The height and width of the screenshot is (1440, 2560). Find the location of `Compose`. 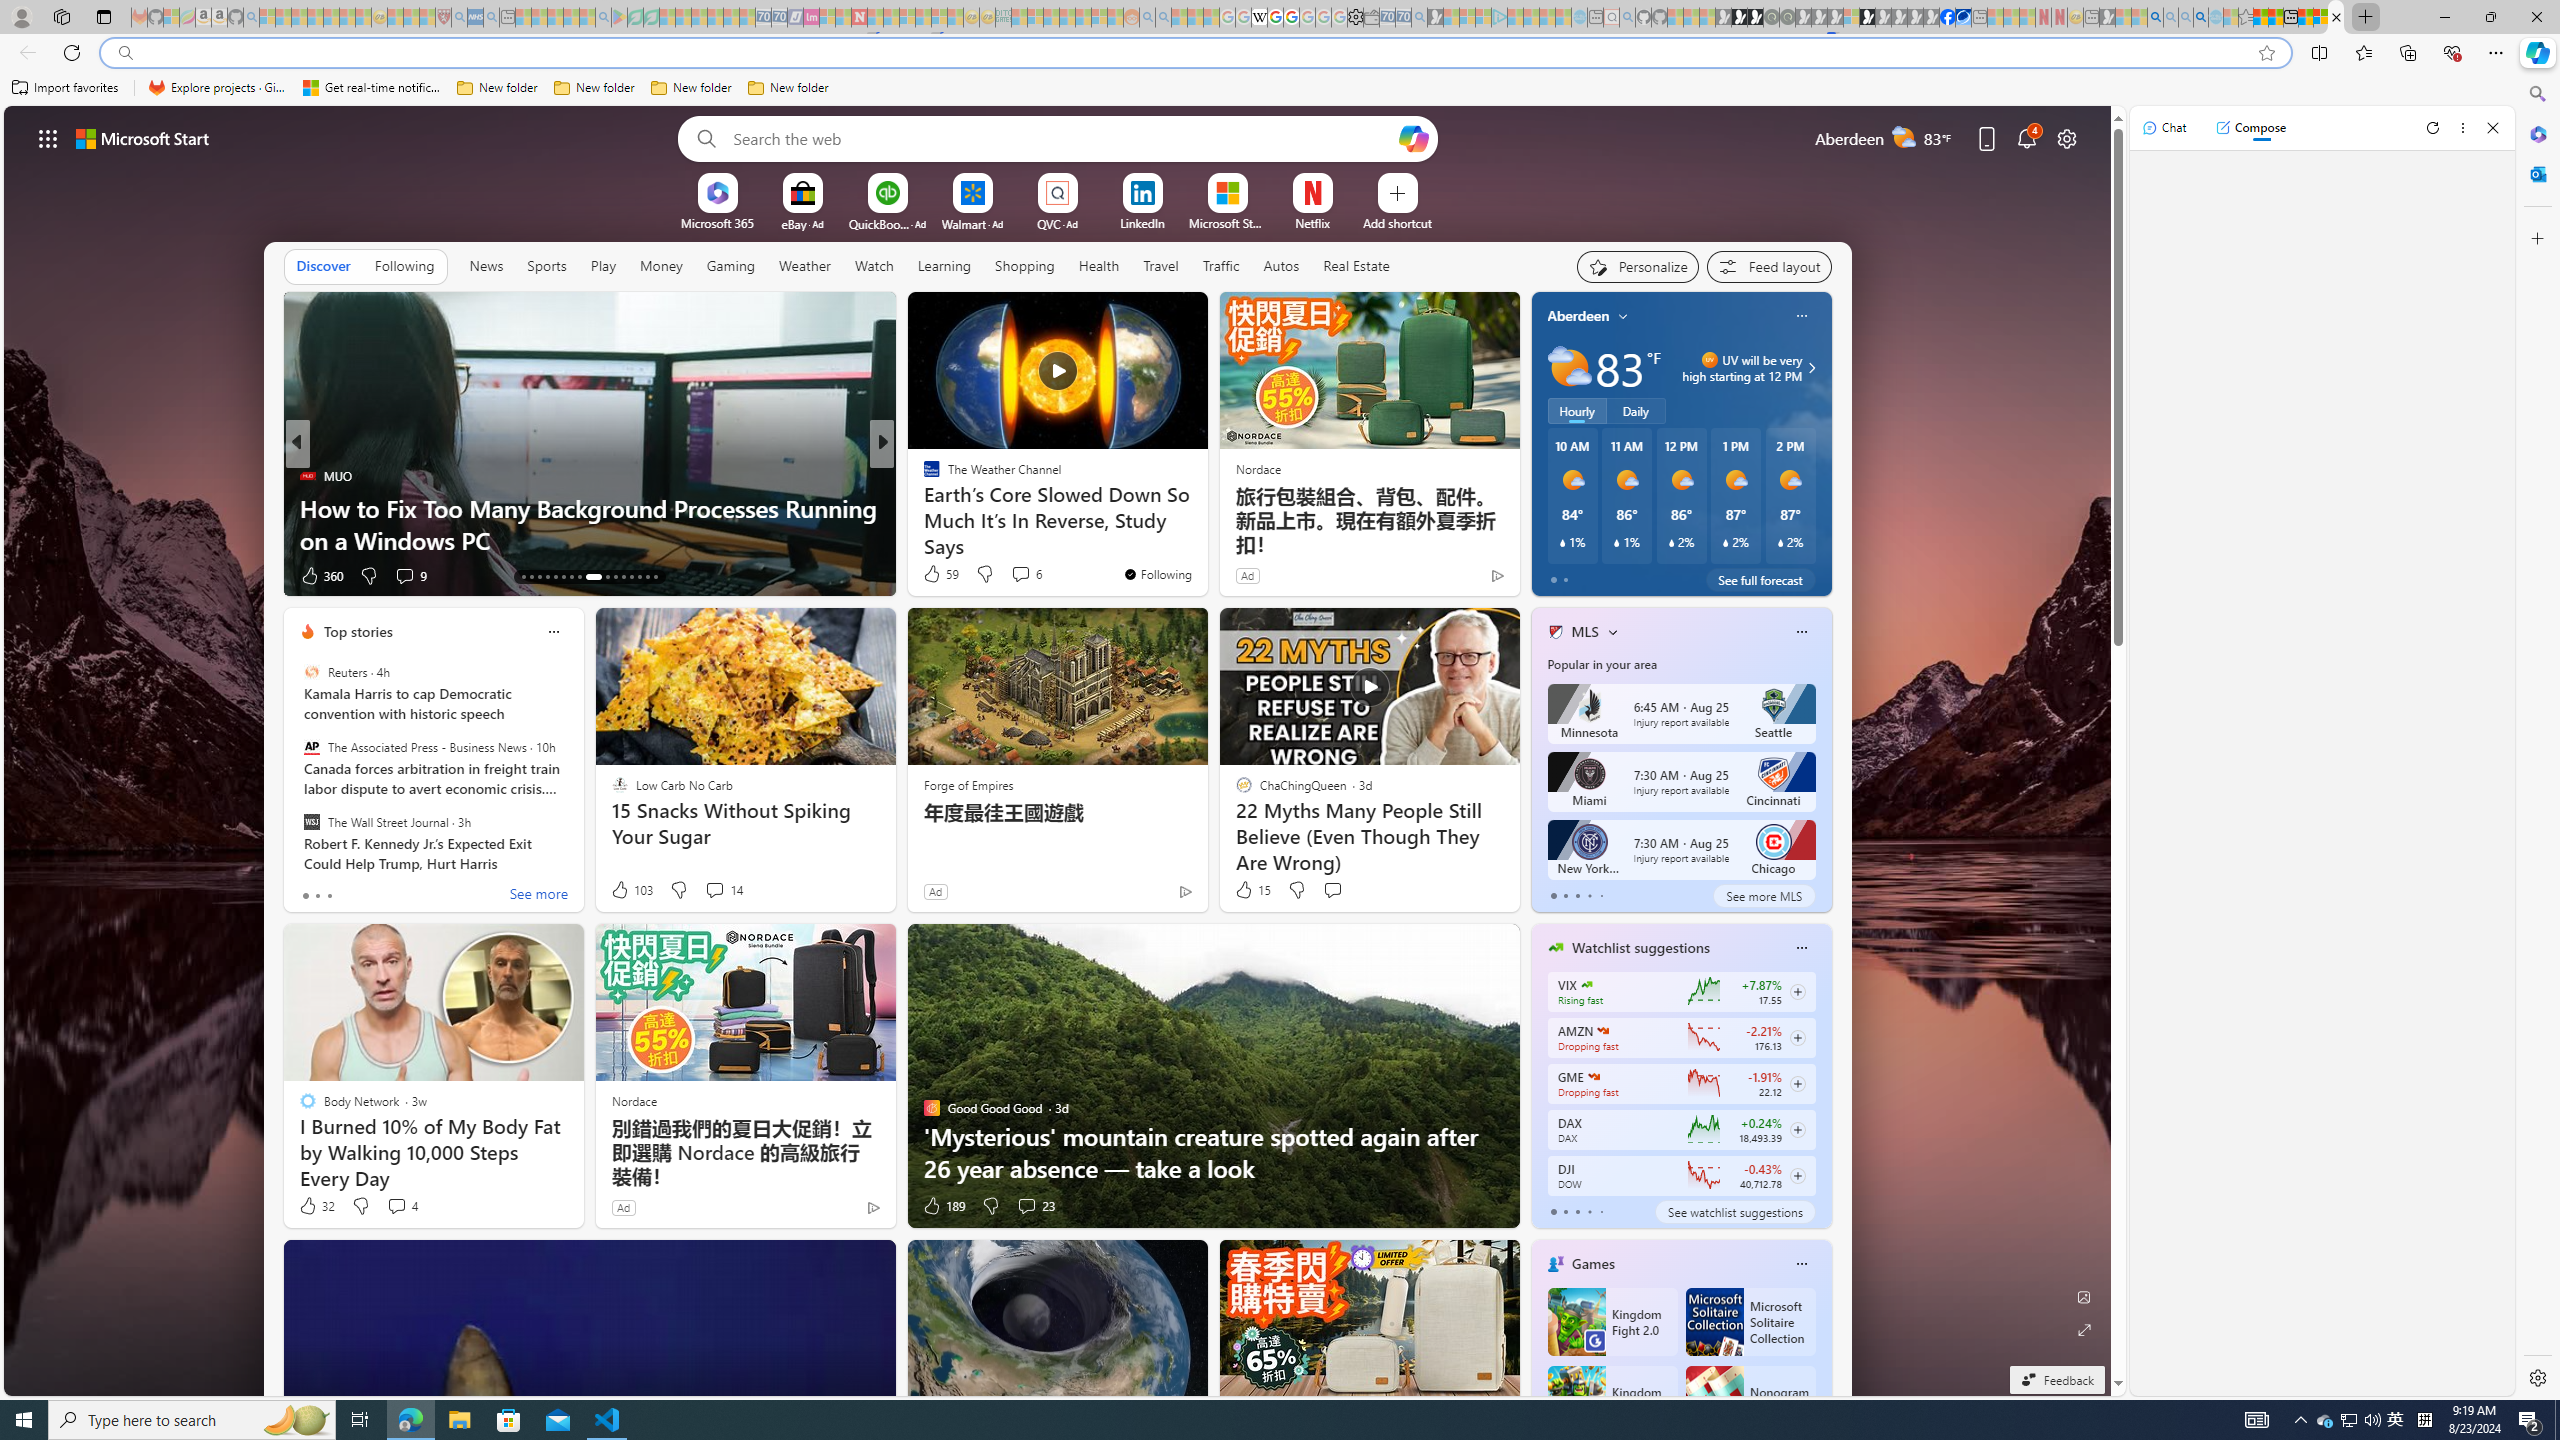

Compose is located at coordinates (2250, 128).